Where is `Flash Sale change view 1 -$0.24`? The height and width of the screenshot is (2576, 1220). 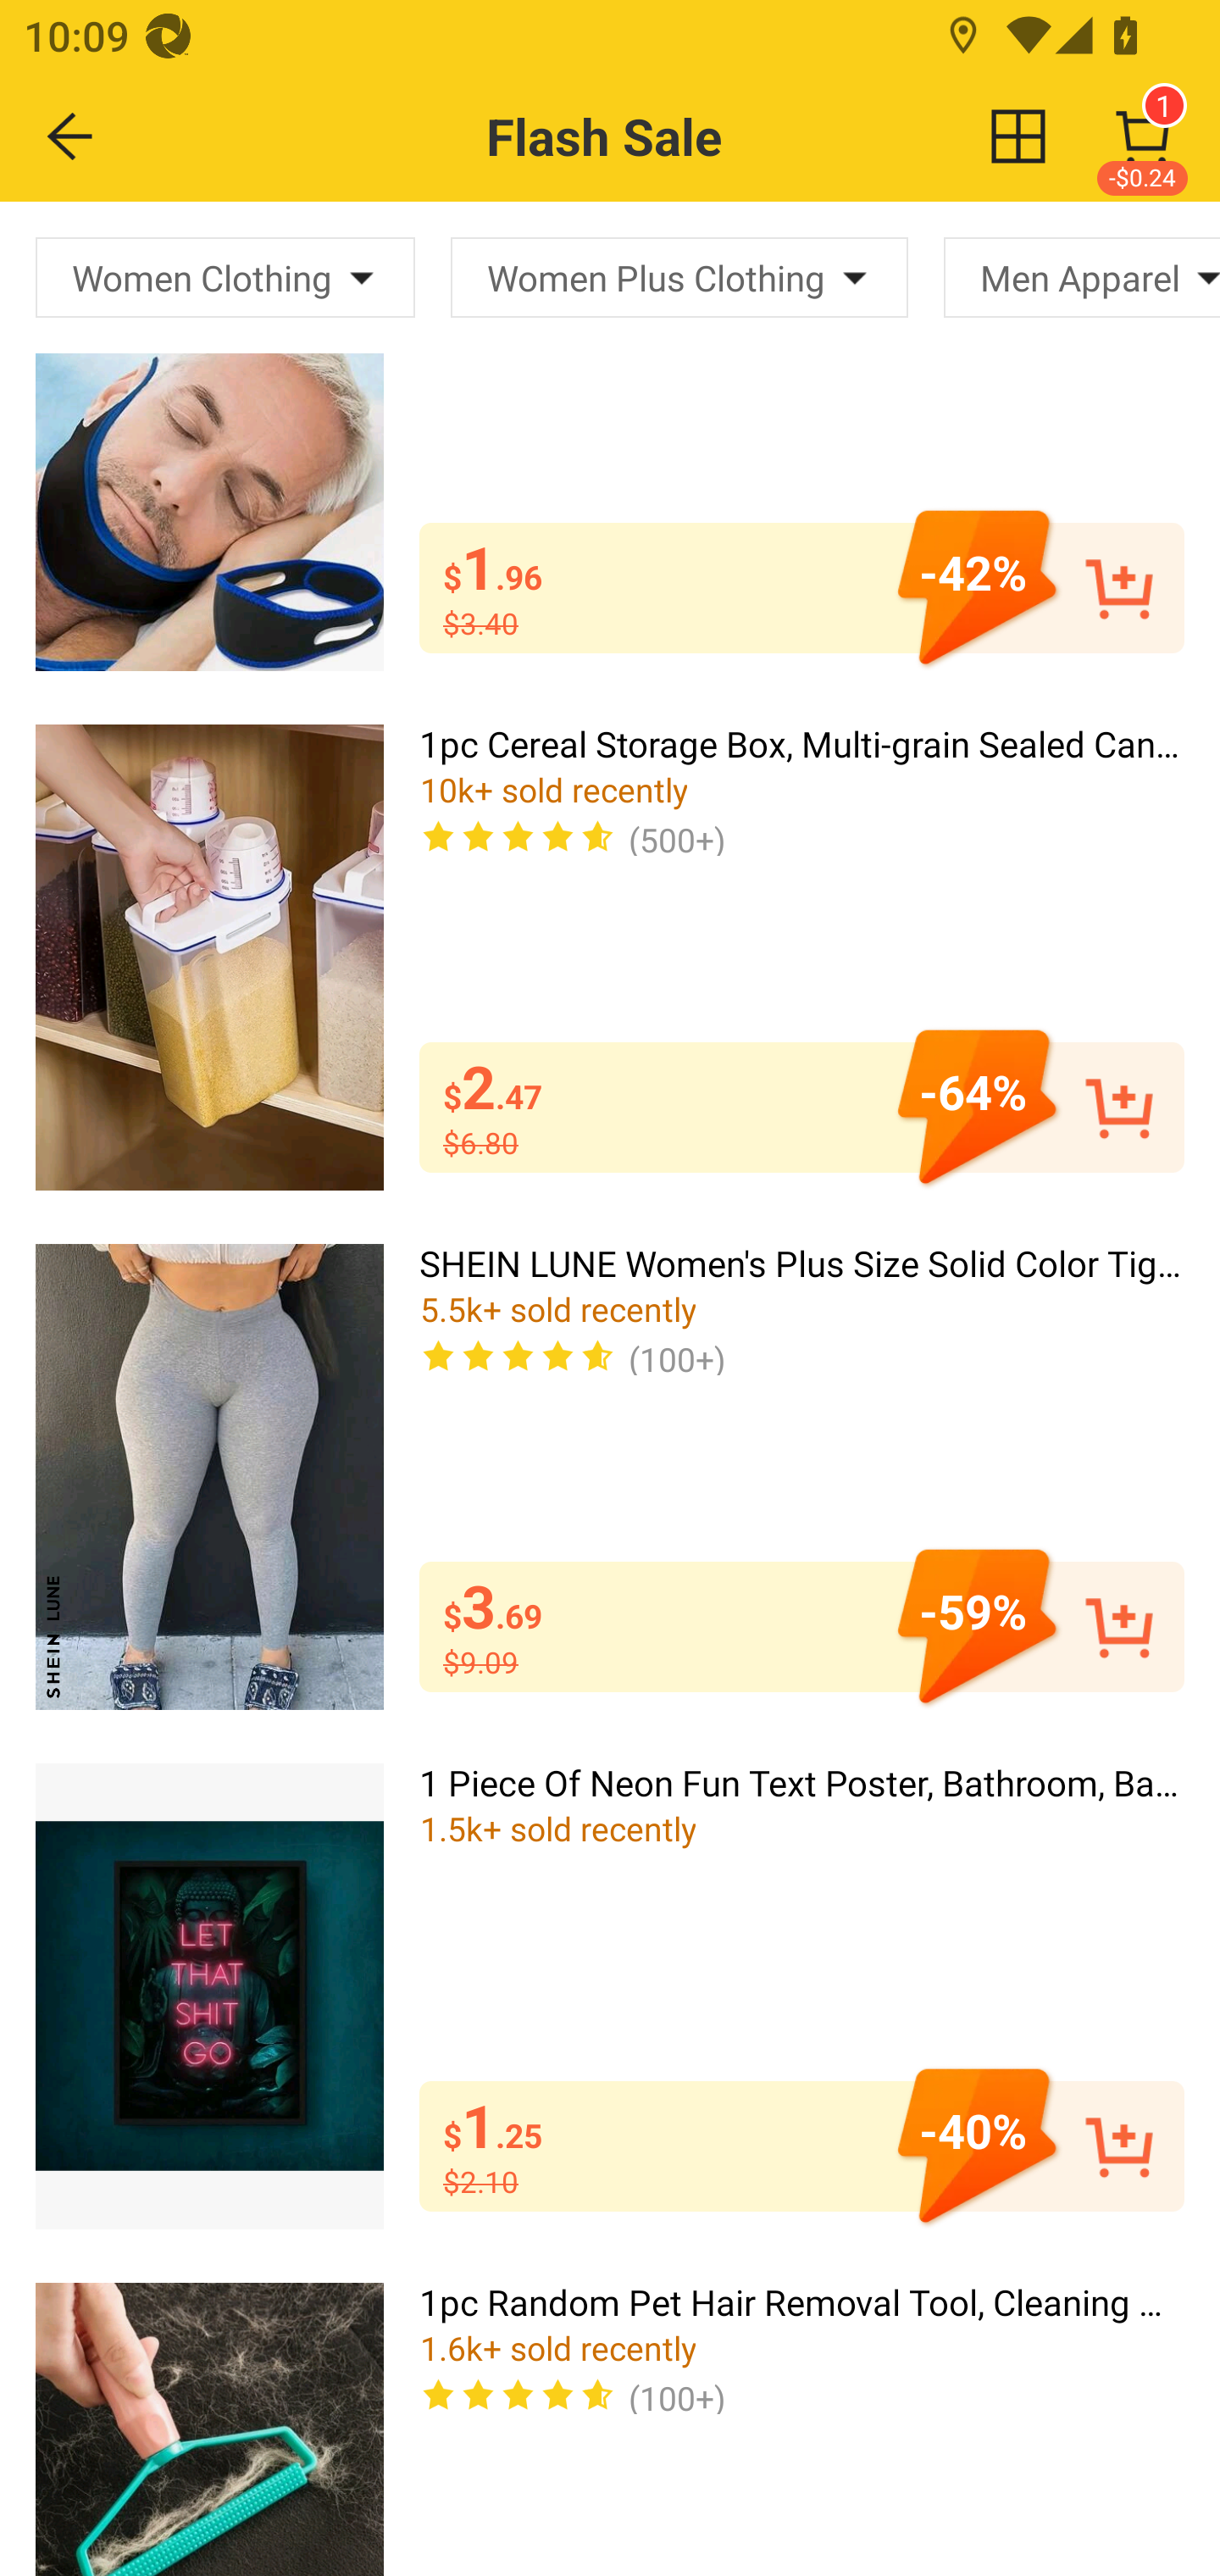
Flash Sale change view 1 -$0.24 is located at coordinates (681, 136).